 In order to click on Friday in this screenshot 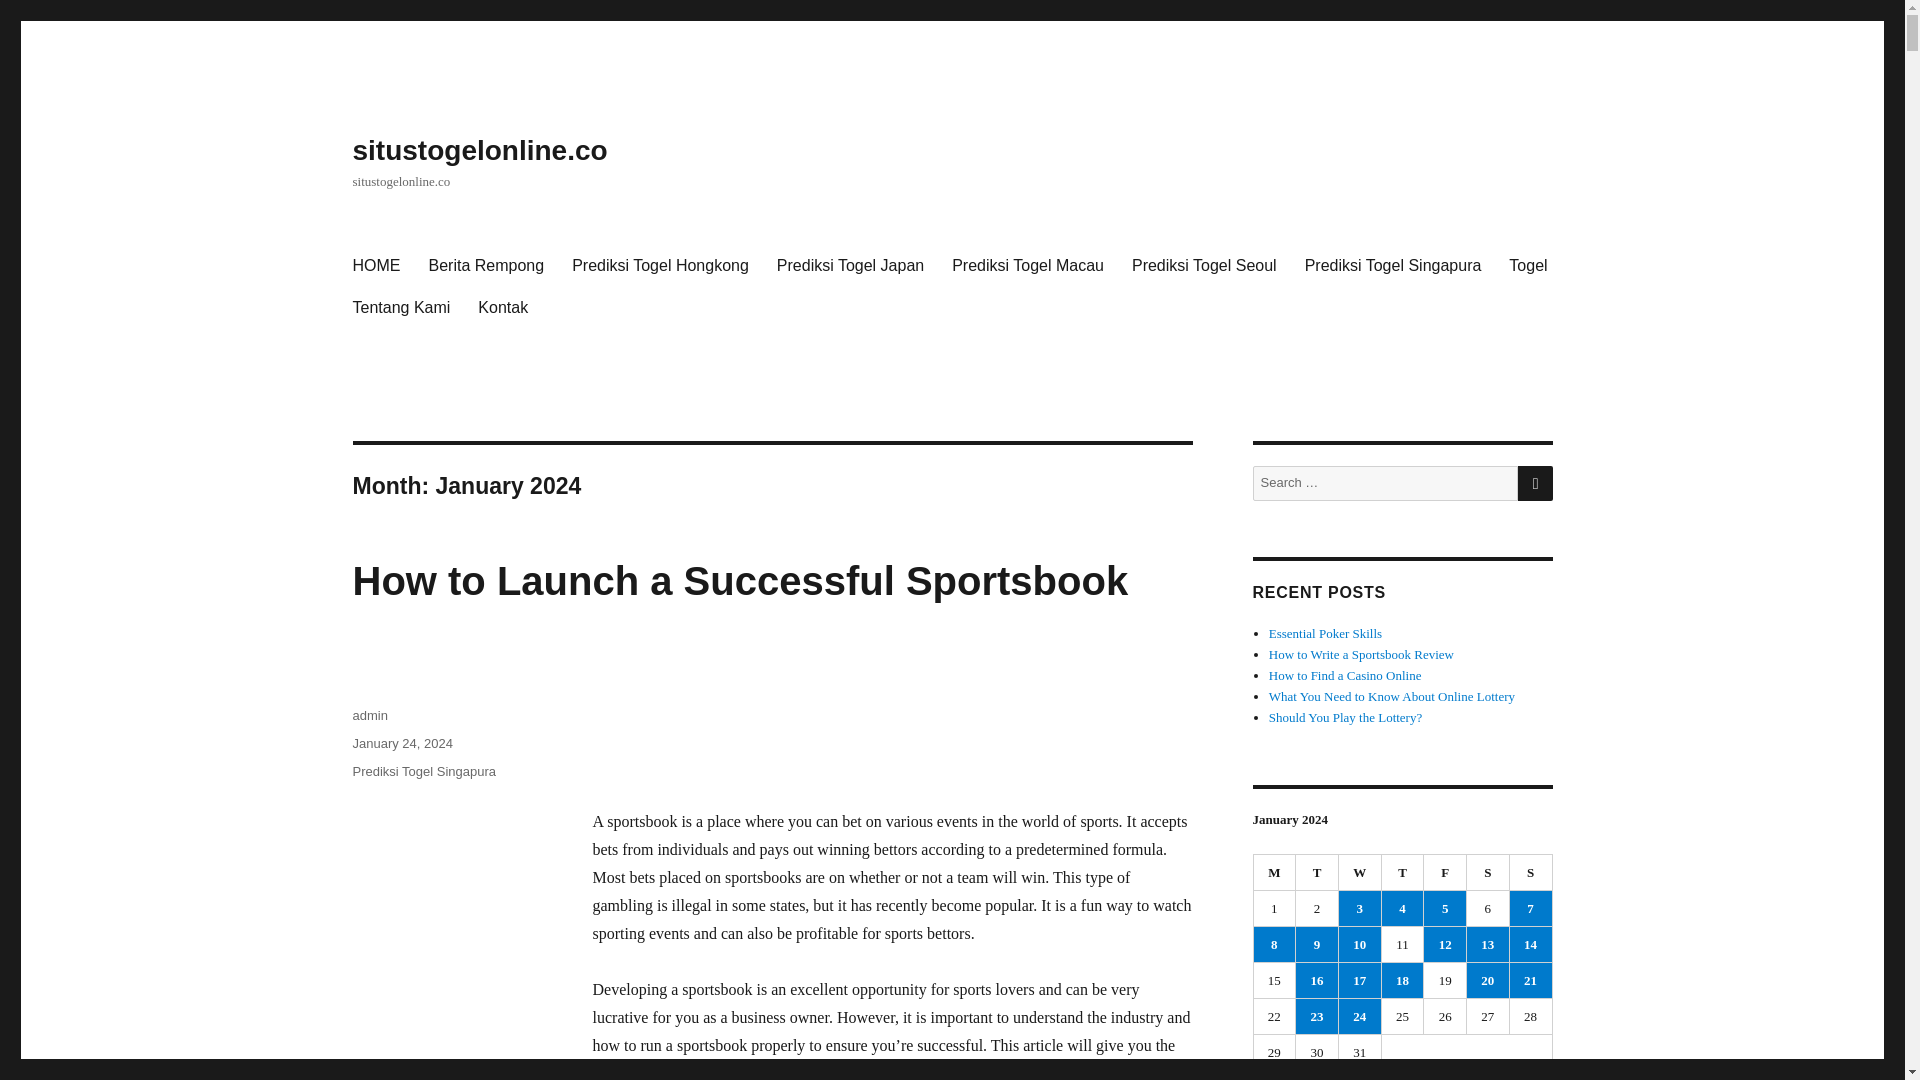, I will do `click(1445, 873)`.